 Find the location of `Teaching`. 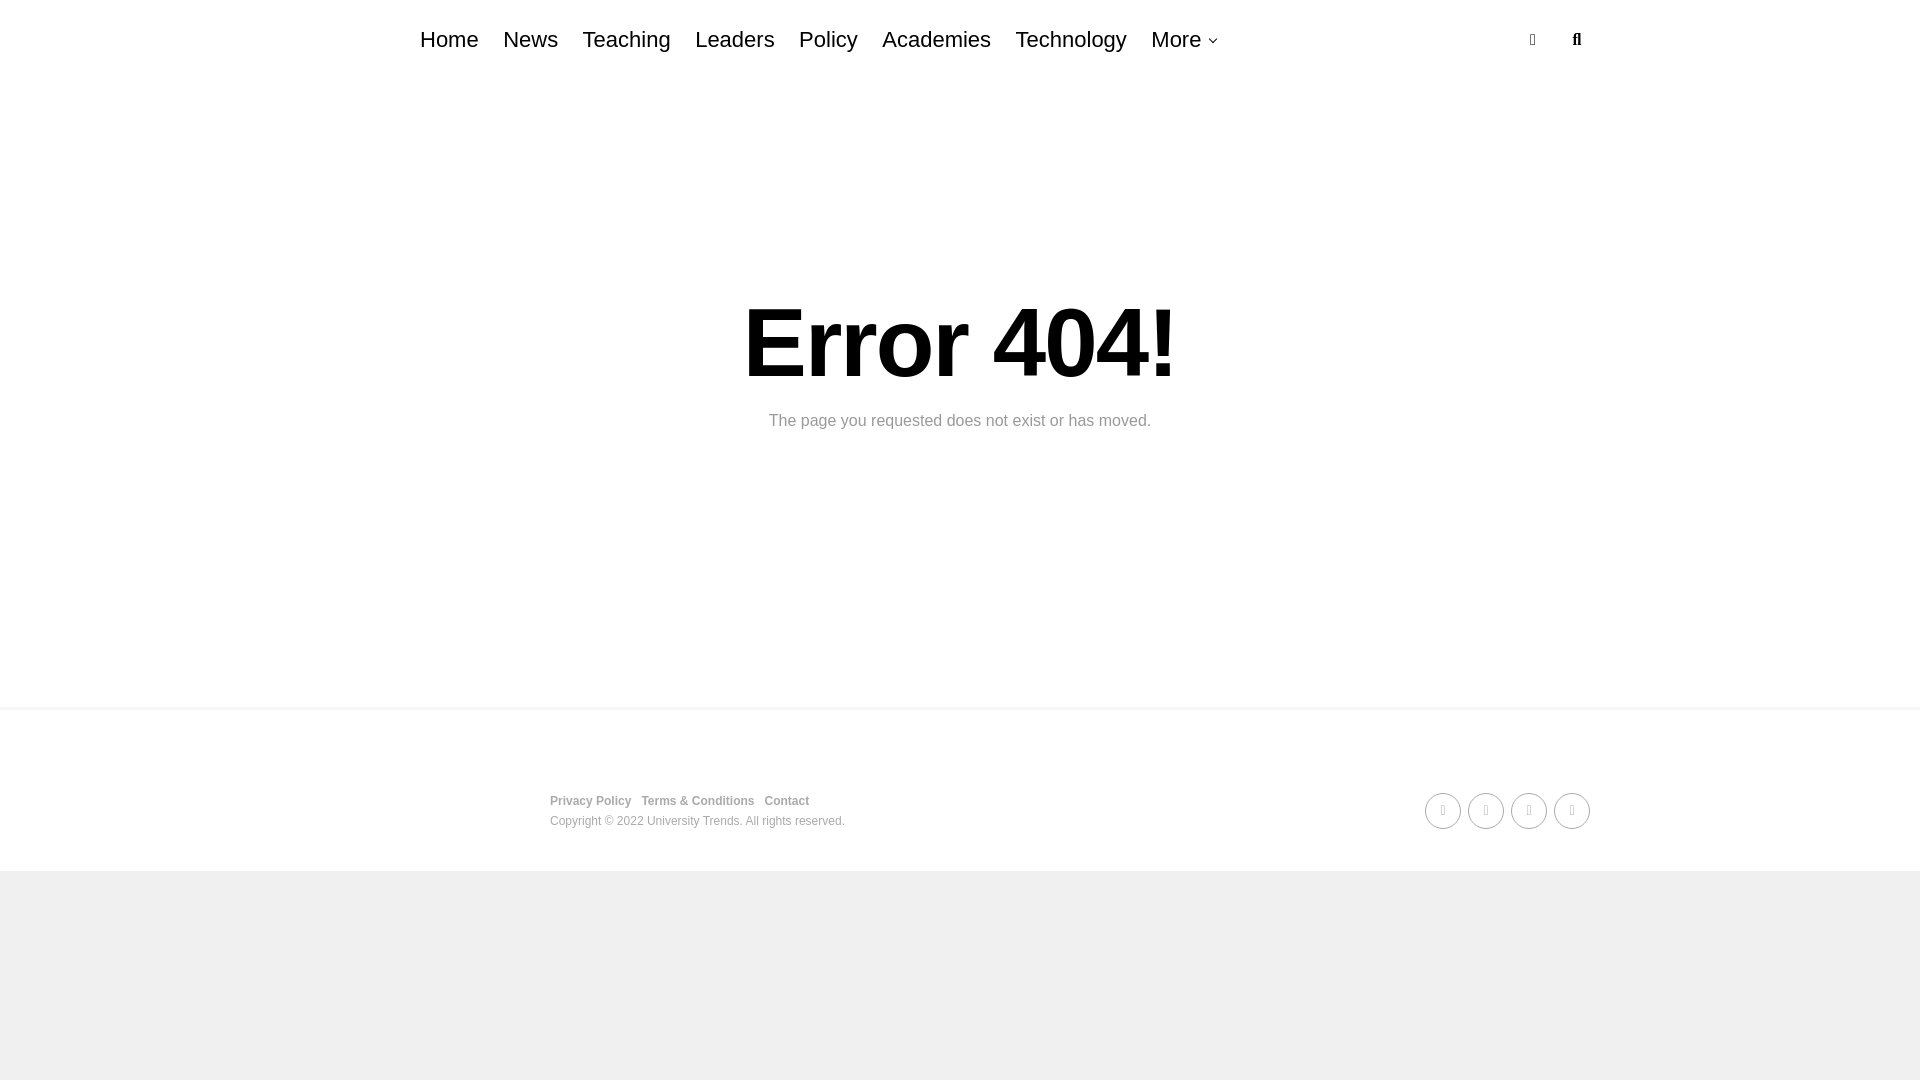

Teaching is located at coordinates (626, 40).